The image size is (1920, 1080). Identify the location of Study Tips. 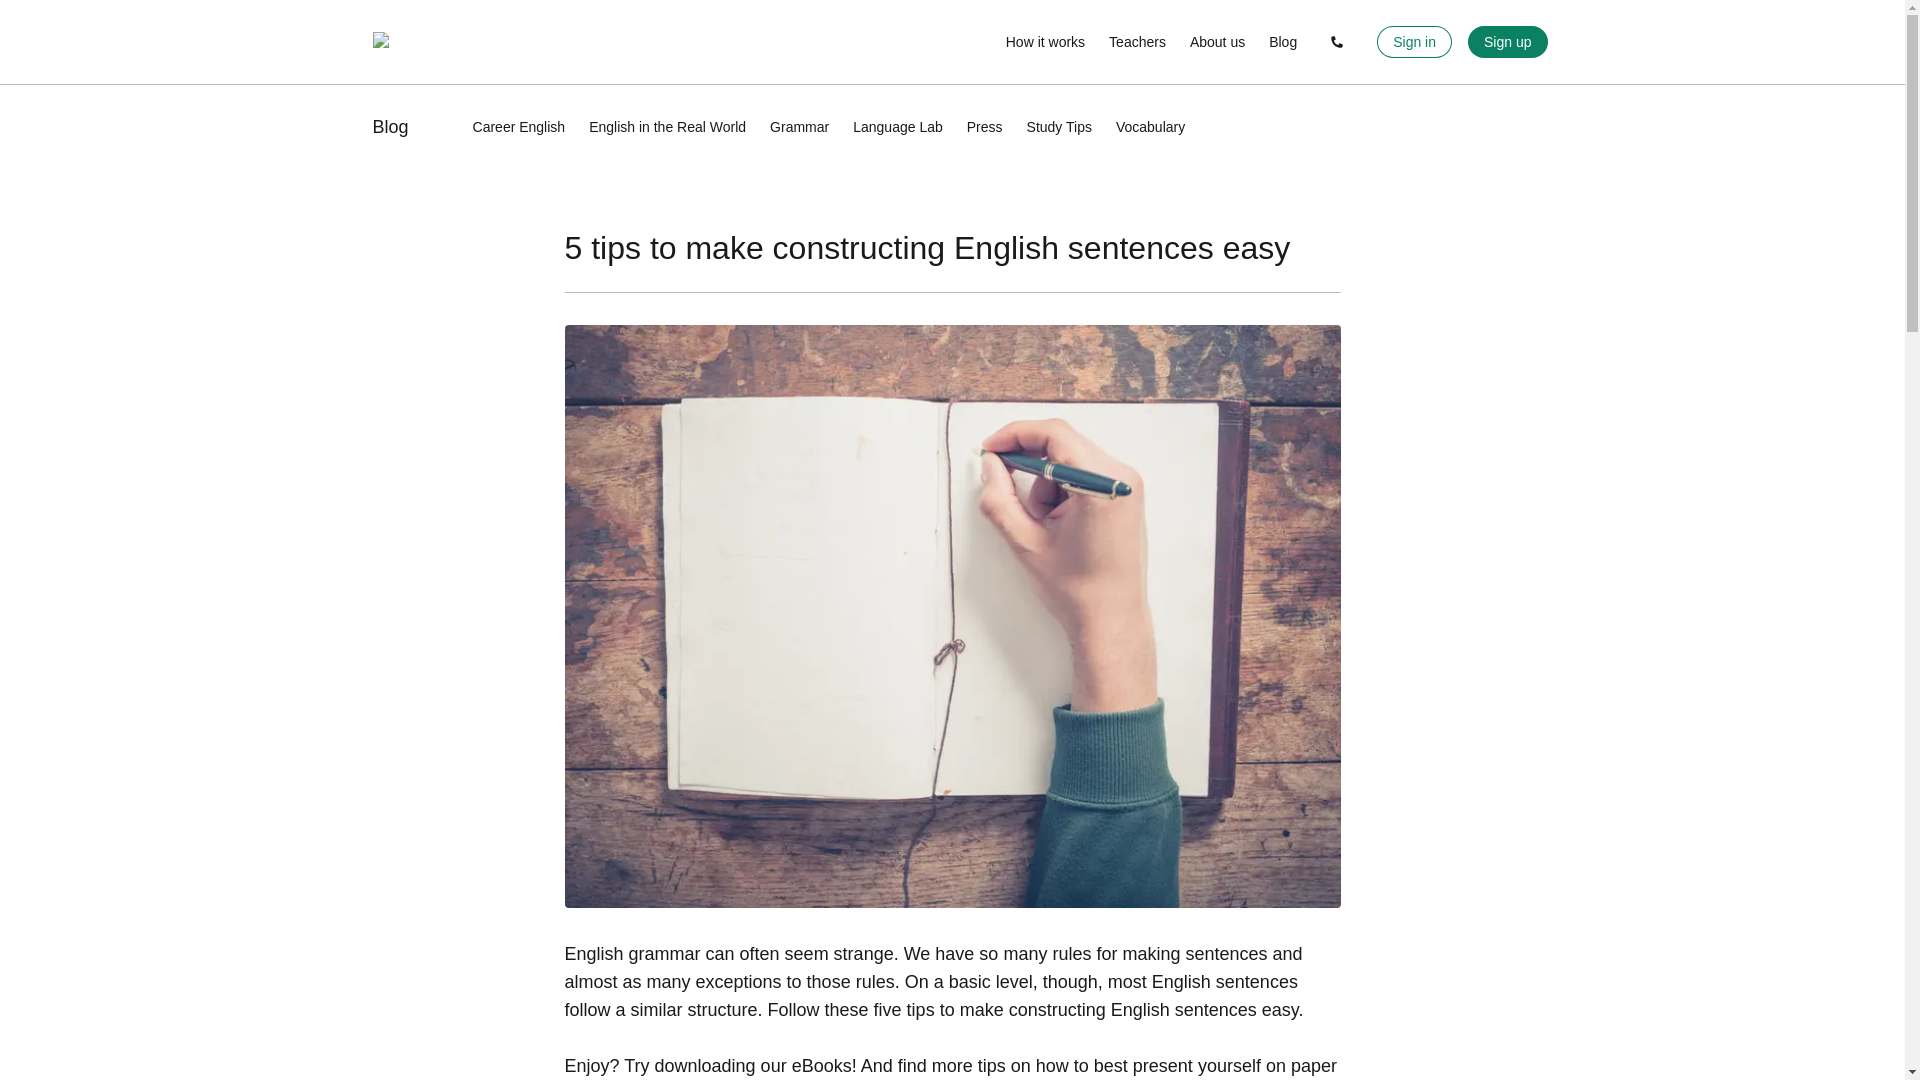
(1060, 126).